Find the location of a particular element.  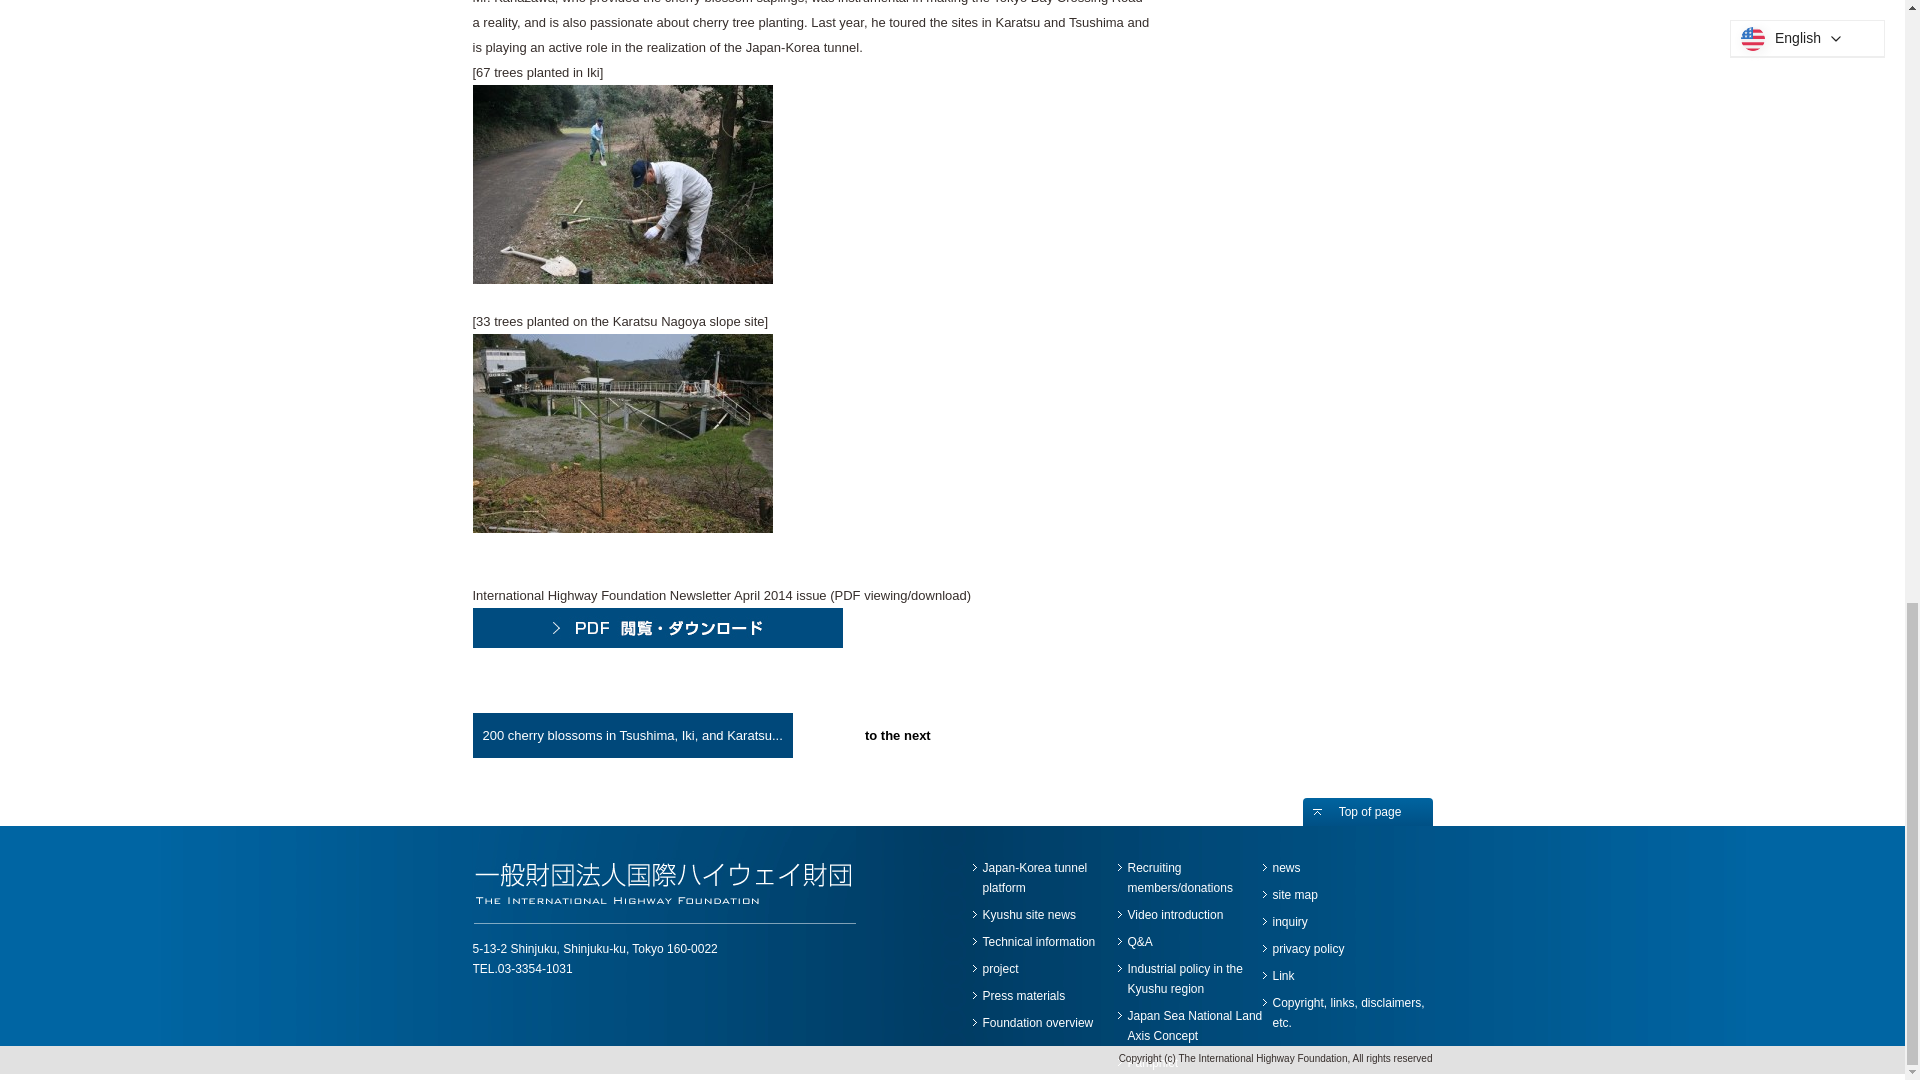

International Highway Foundation Newsletter April 2014 issue is located at coordinates (657, 644).